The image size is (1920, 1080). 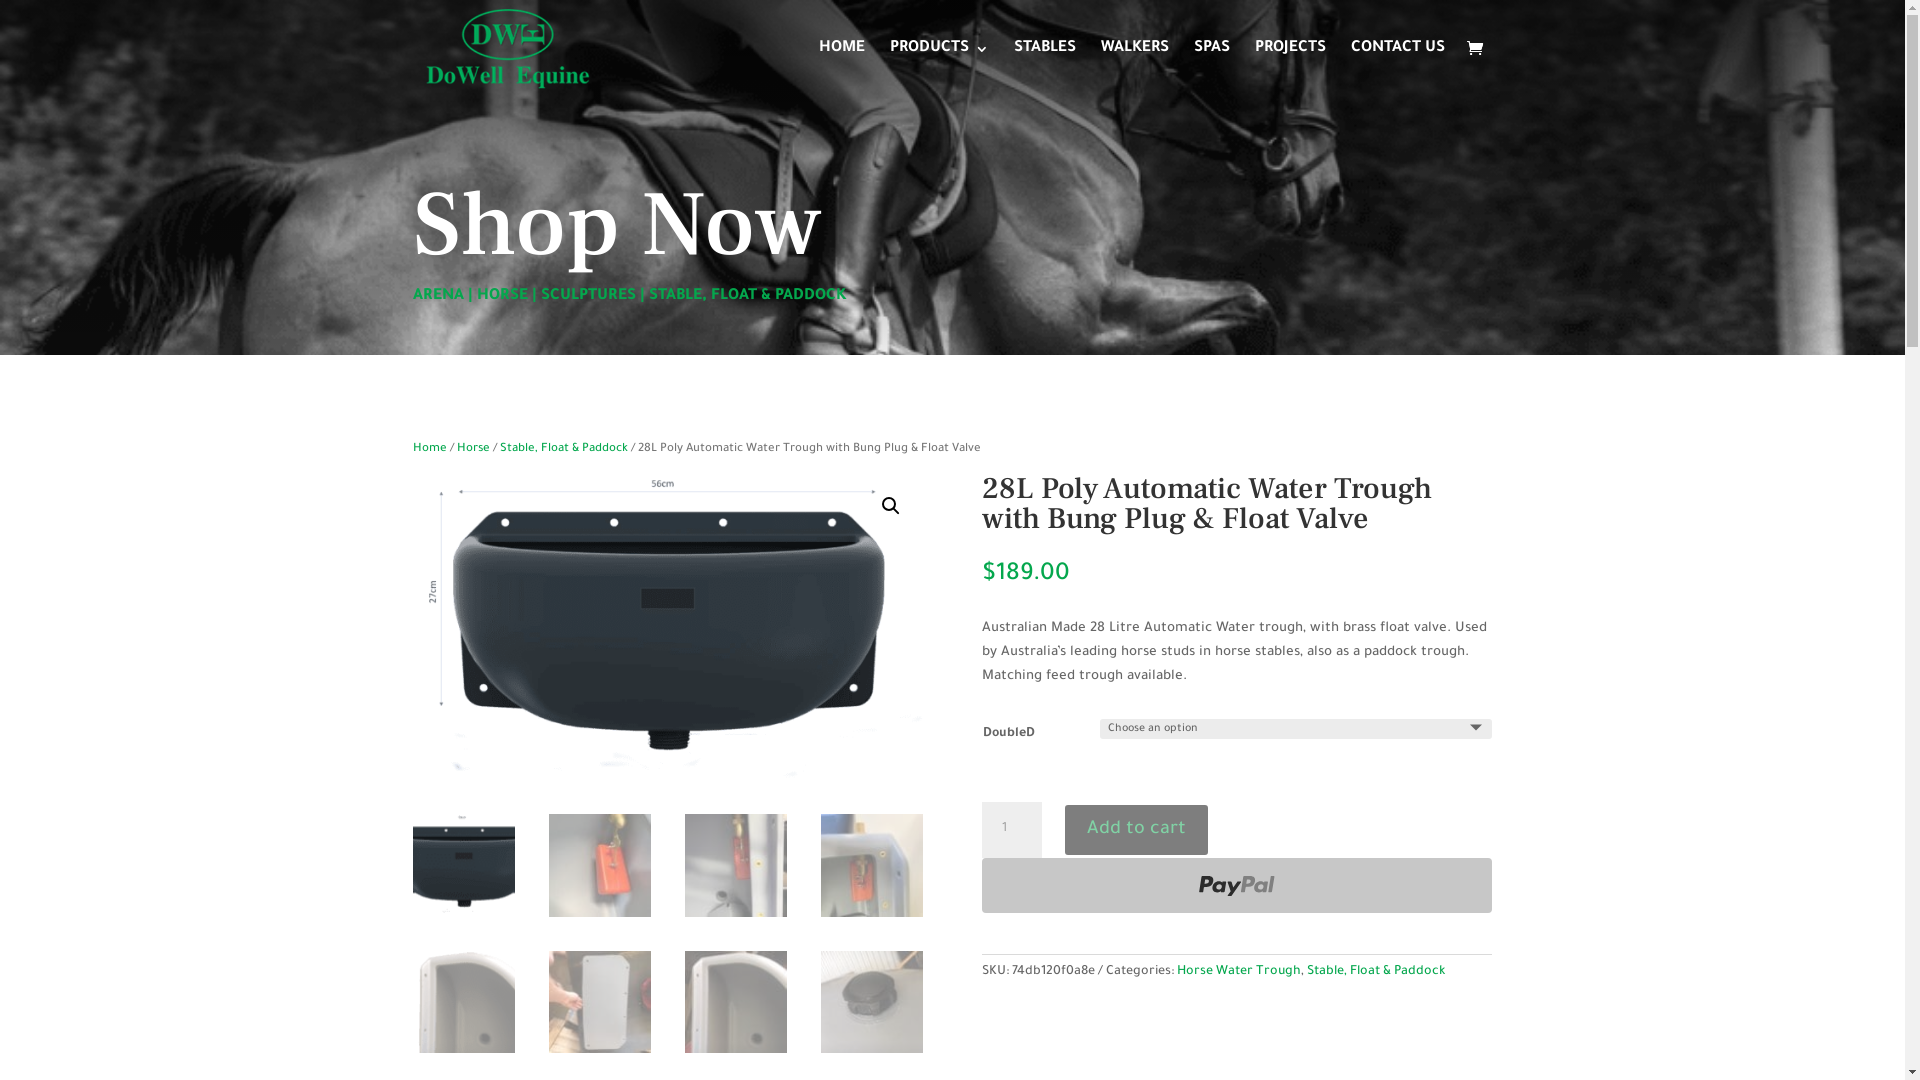 I want to click on Home, so click(x=429, y=450).